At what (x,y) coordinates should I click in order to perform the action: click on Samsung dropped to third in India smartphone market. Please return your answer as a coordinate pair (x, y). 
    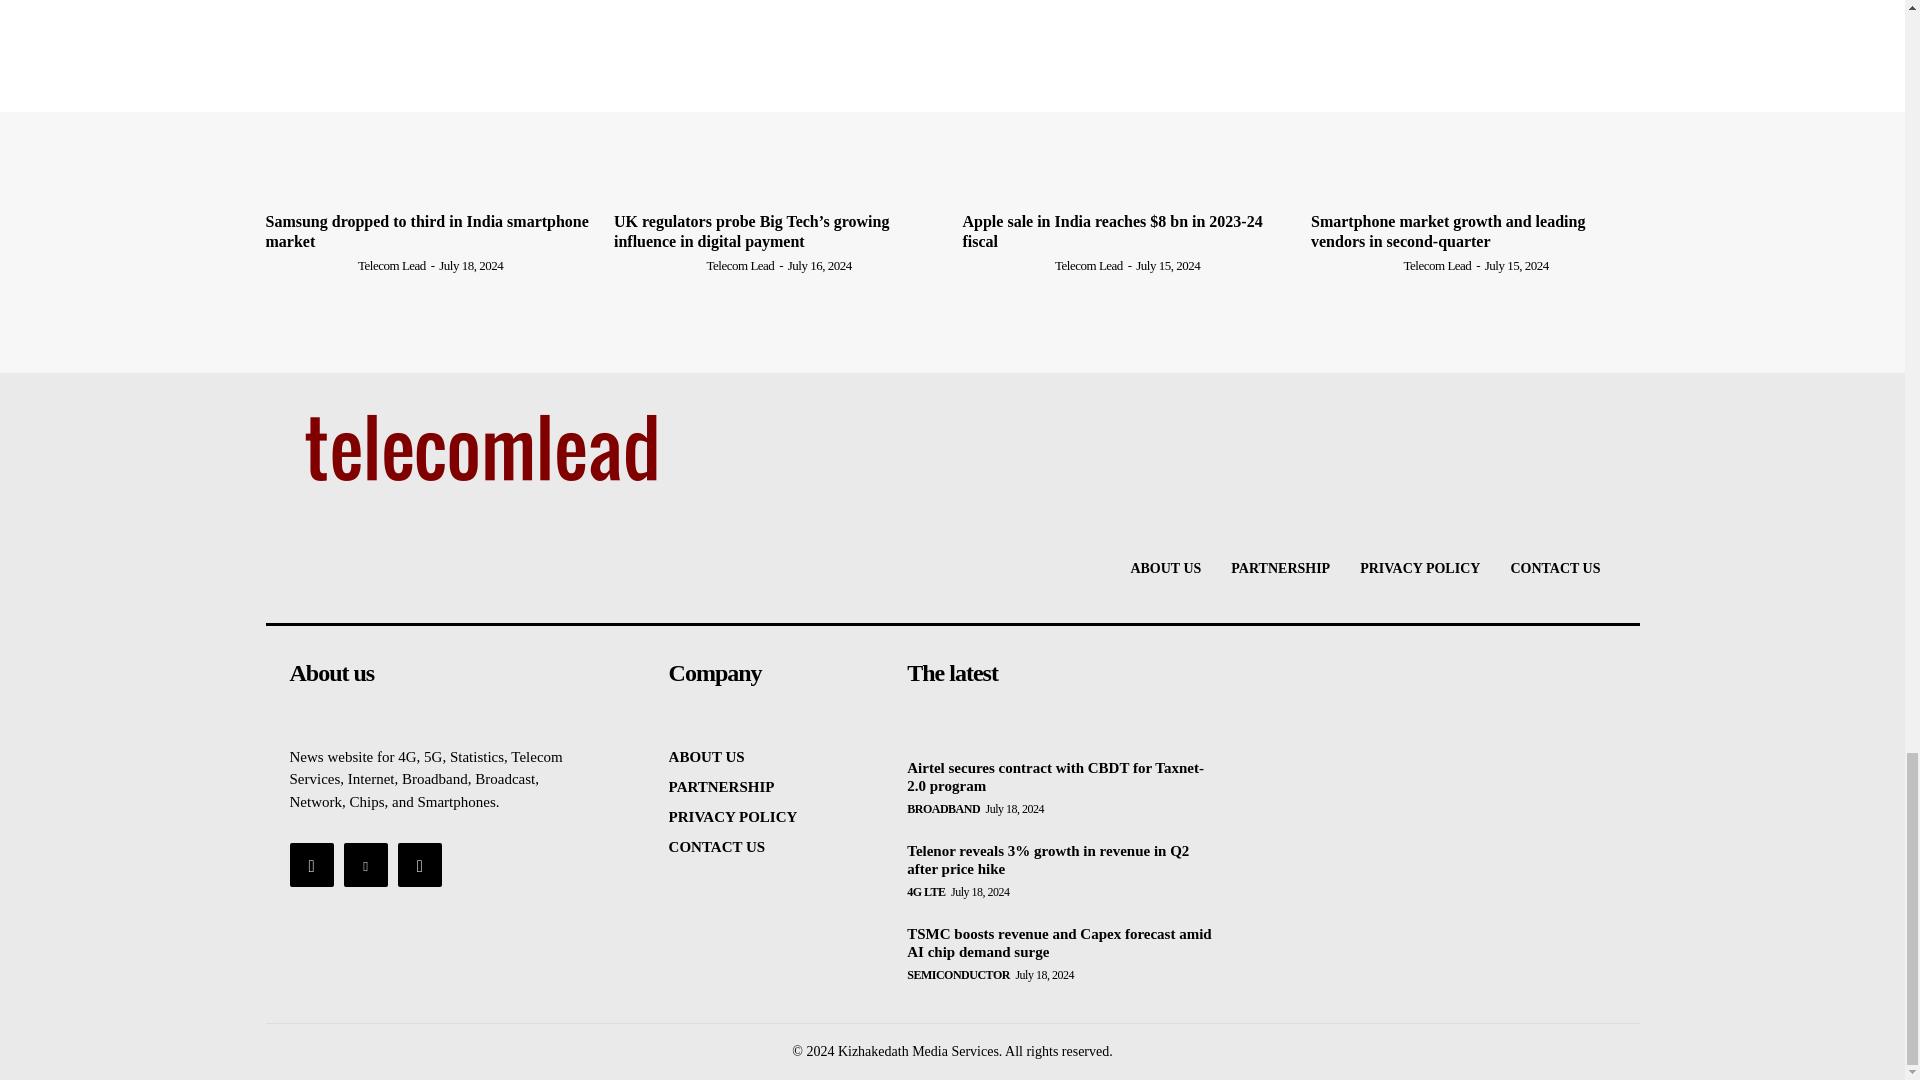
    Looking at the image, I should click on (428, 230).